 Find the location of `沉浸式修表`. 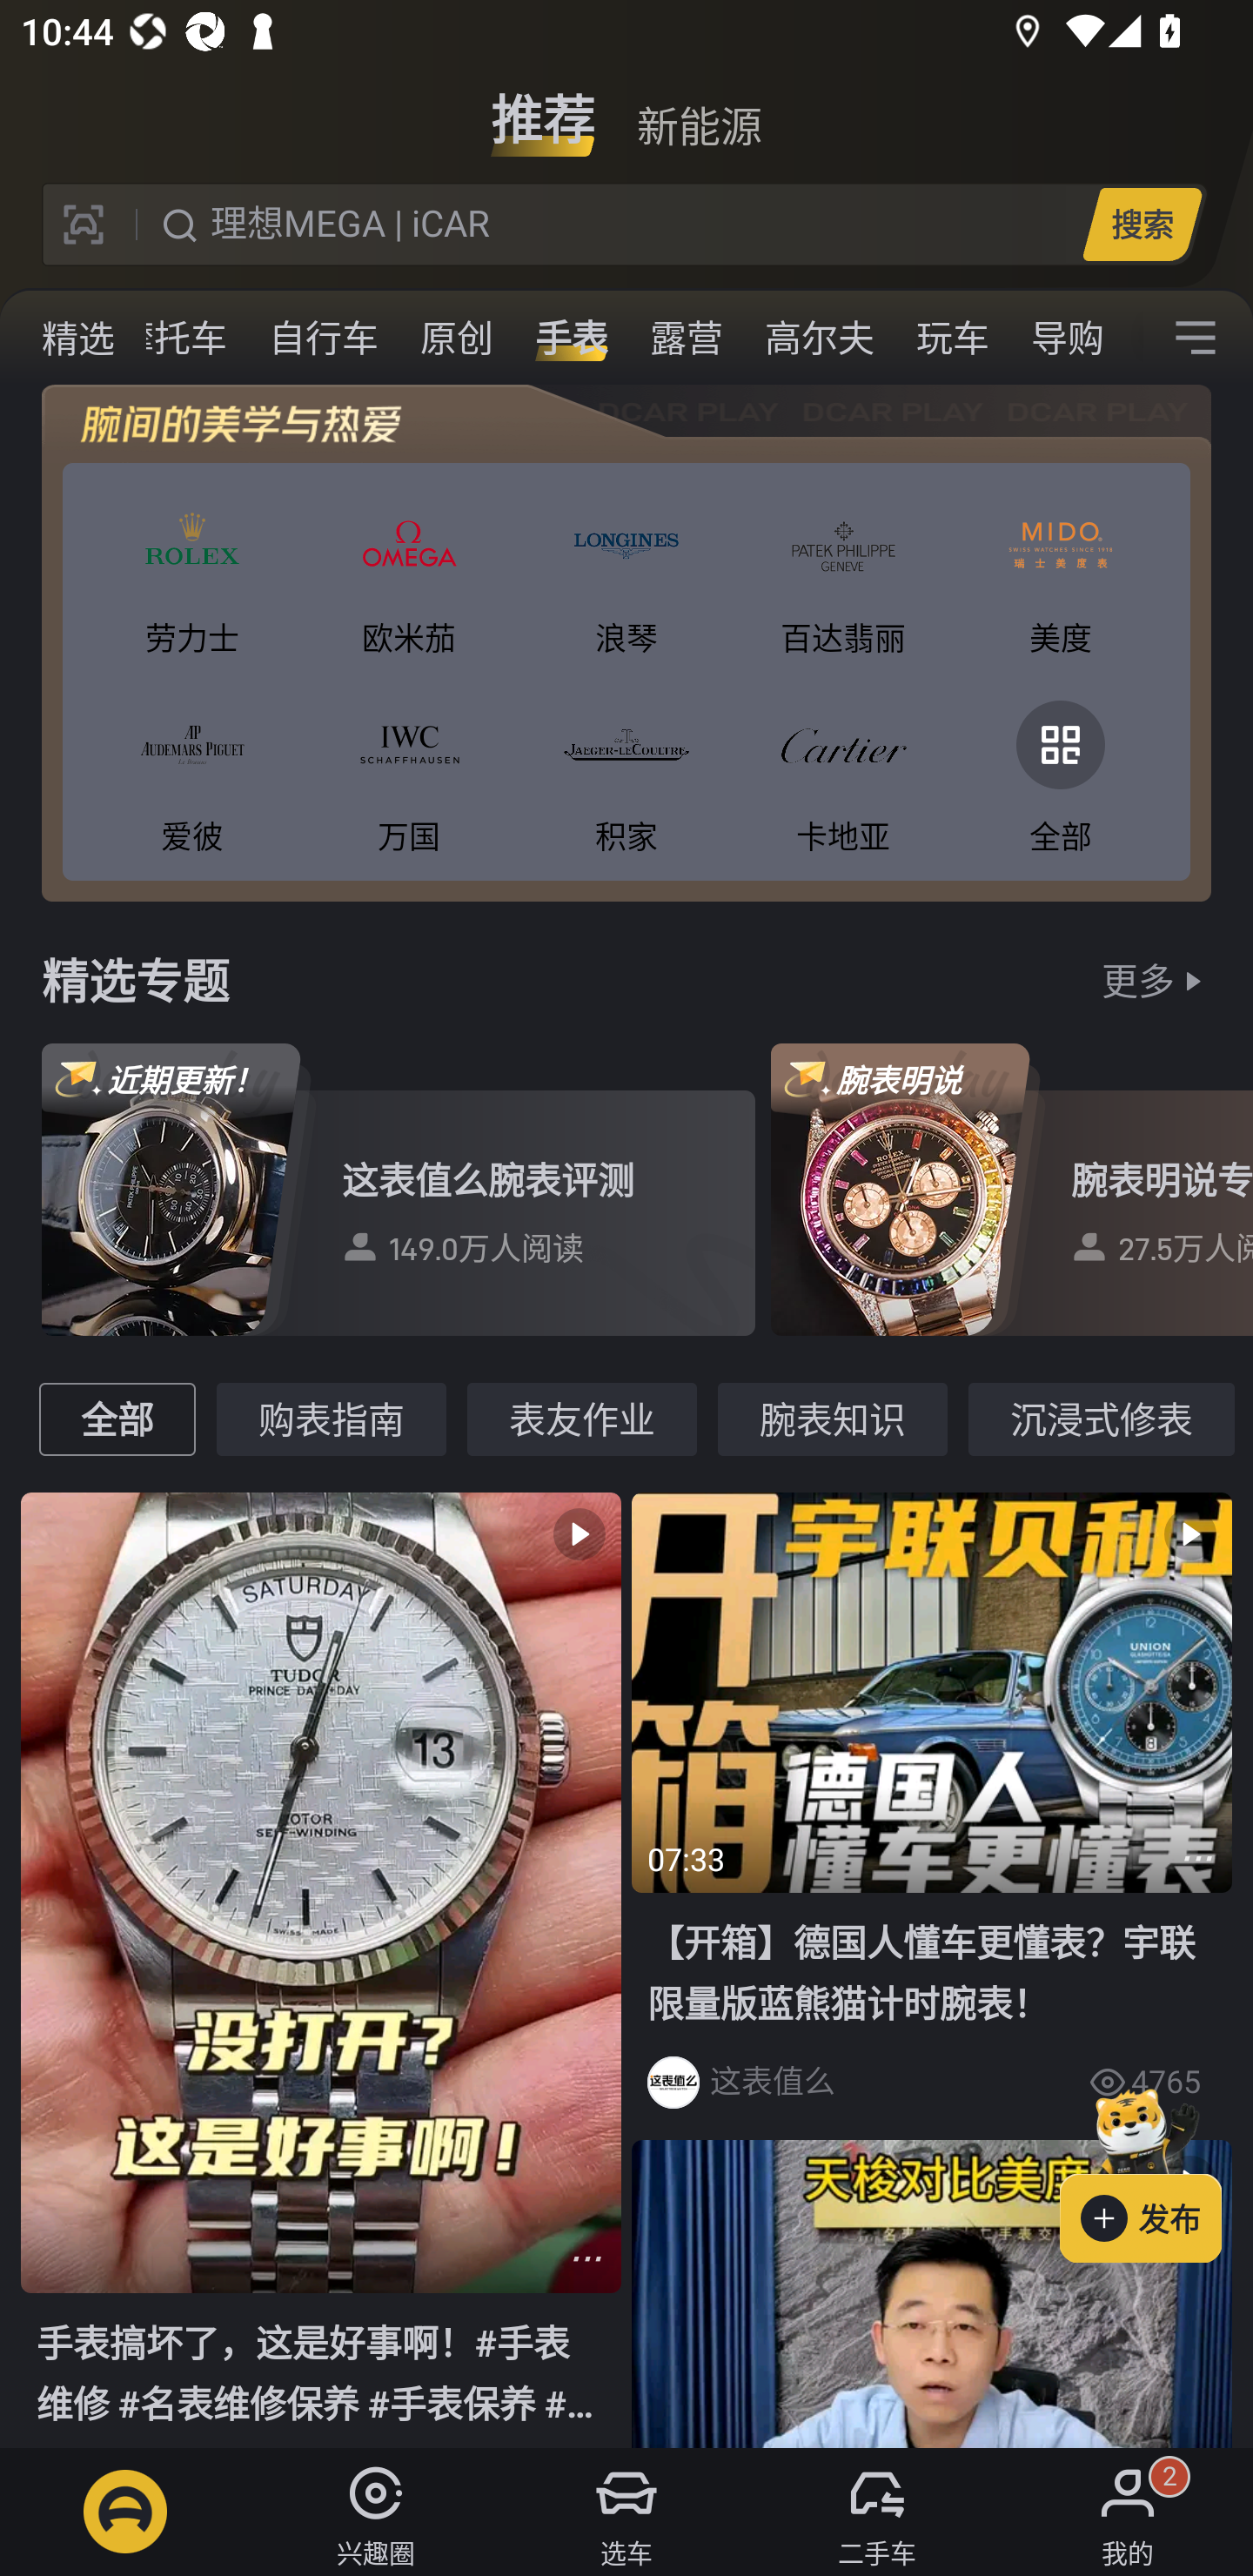

沉浸式修表 is located at coordinates (1102, 1419).